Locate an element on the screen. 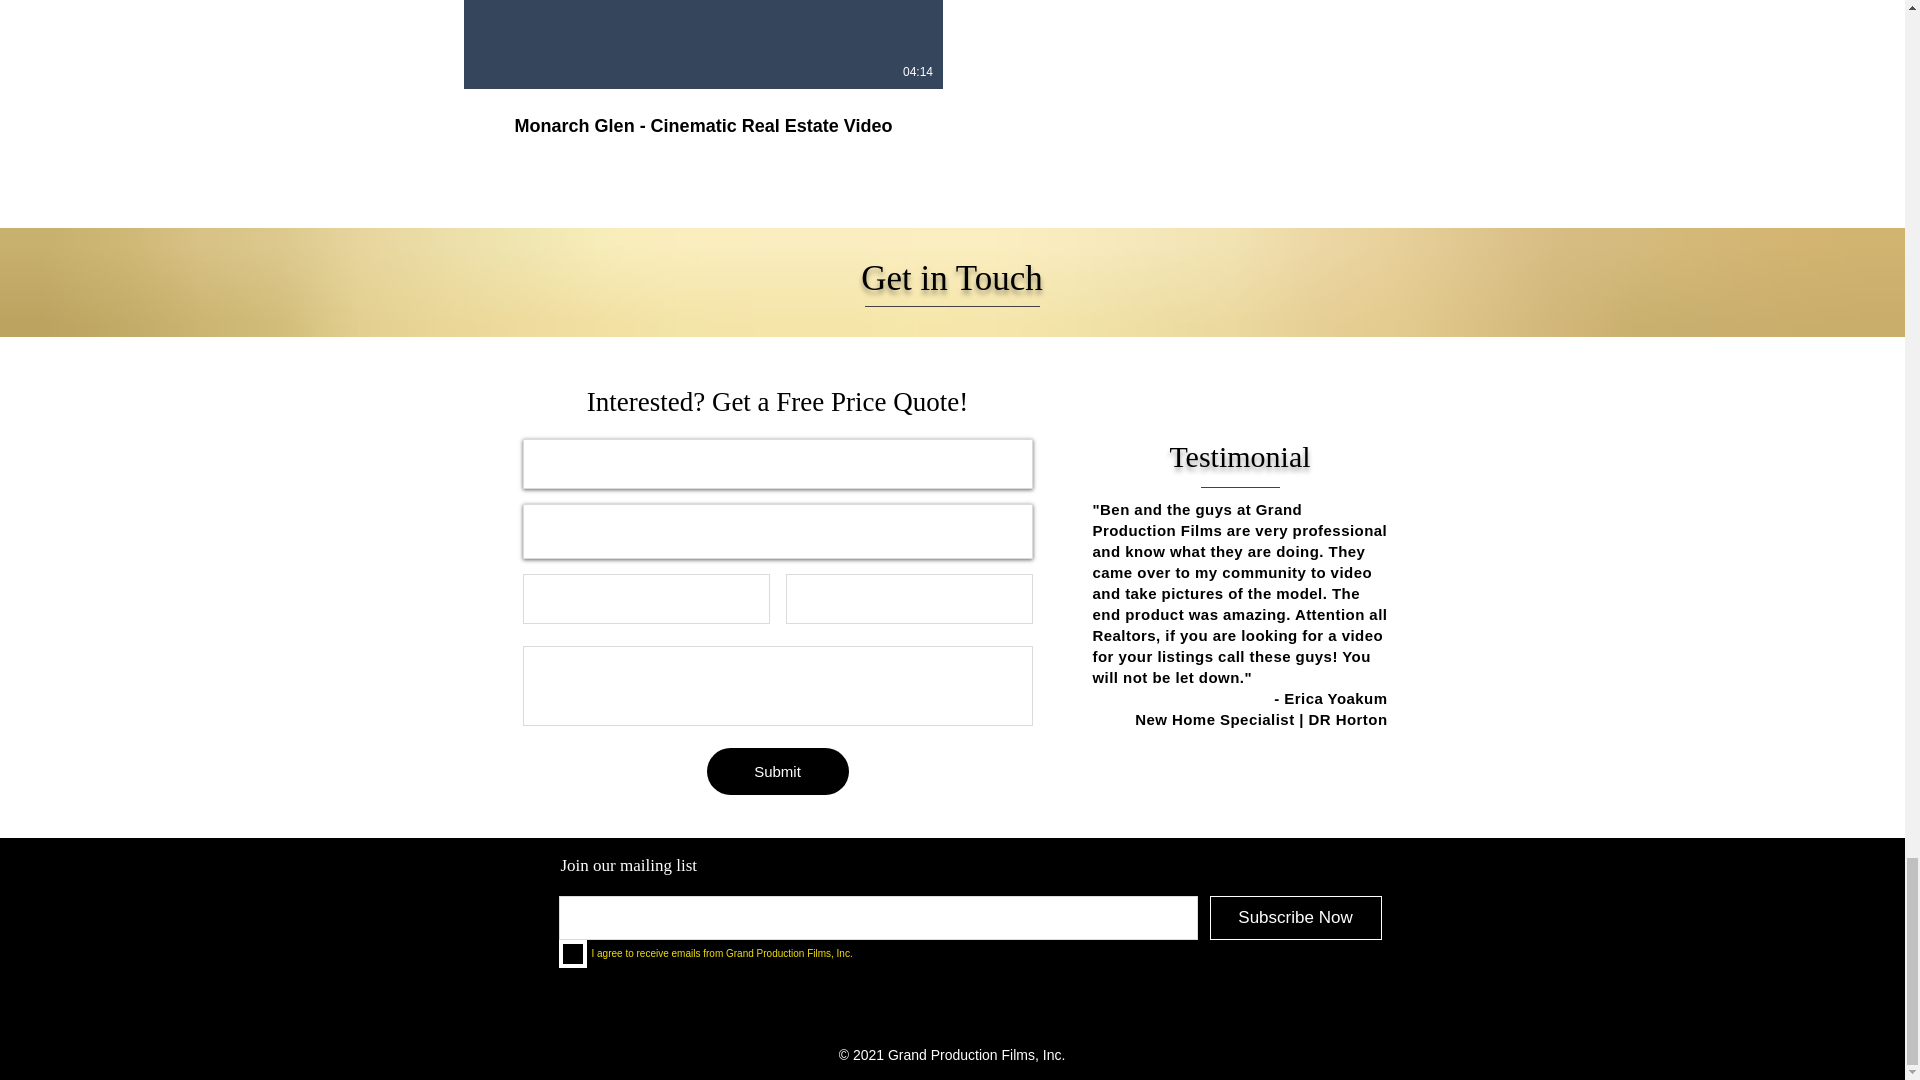 Image resolution: width=1920 pixels, height=1080 pixels. Monarch Glen - Cinematic Real Estate Video is located at coordinates (703, 114).